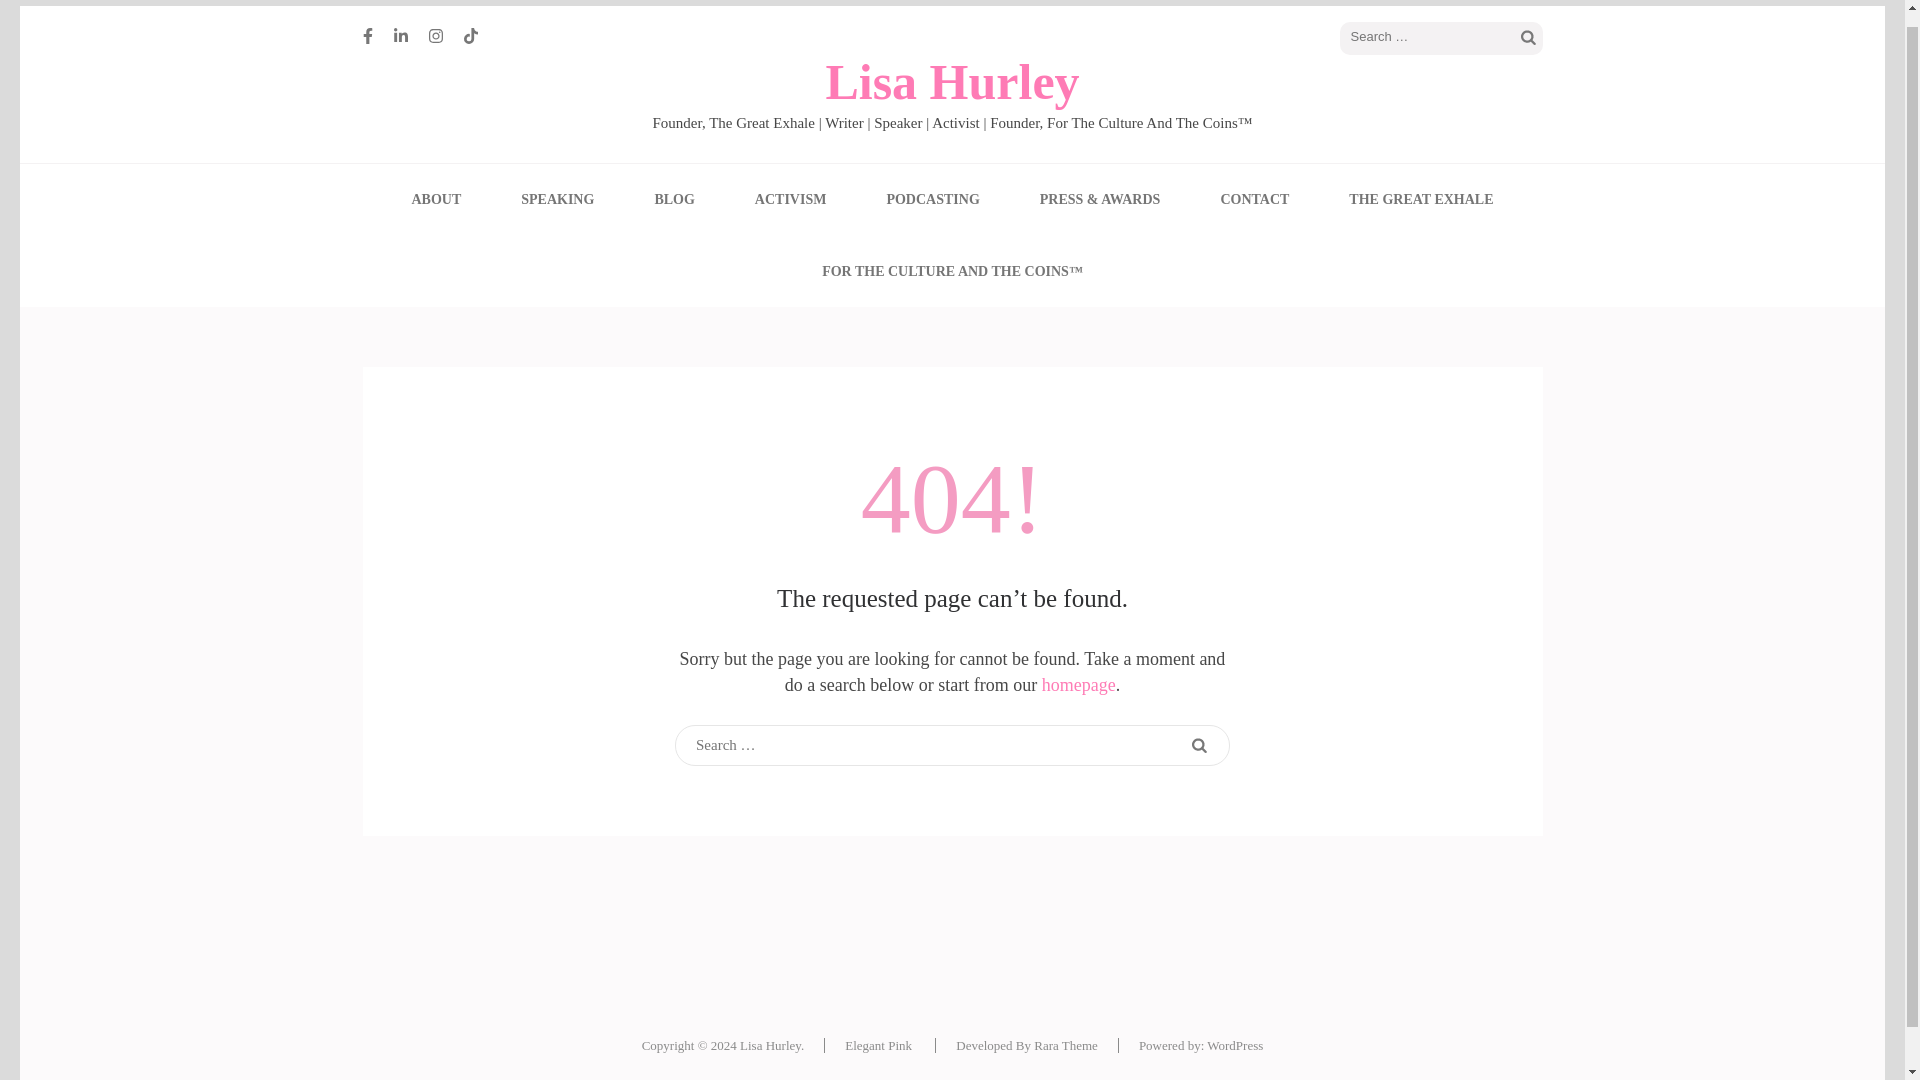  Describe the element at coordinates (952, 82) in the screenshot. I see `Lisa Hurley` at that location.